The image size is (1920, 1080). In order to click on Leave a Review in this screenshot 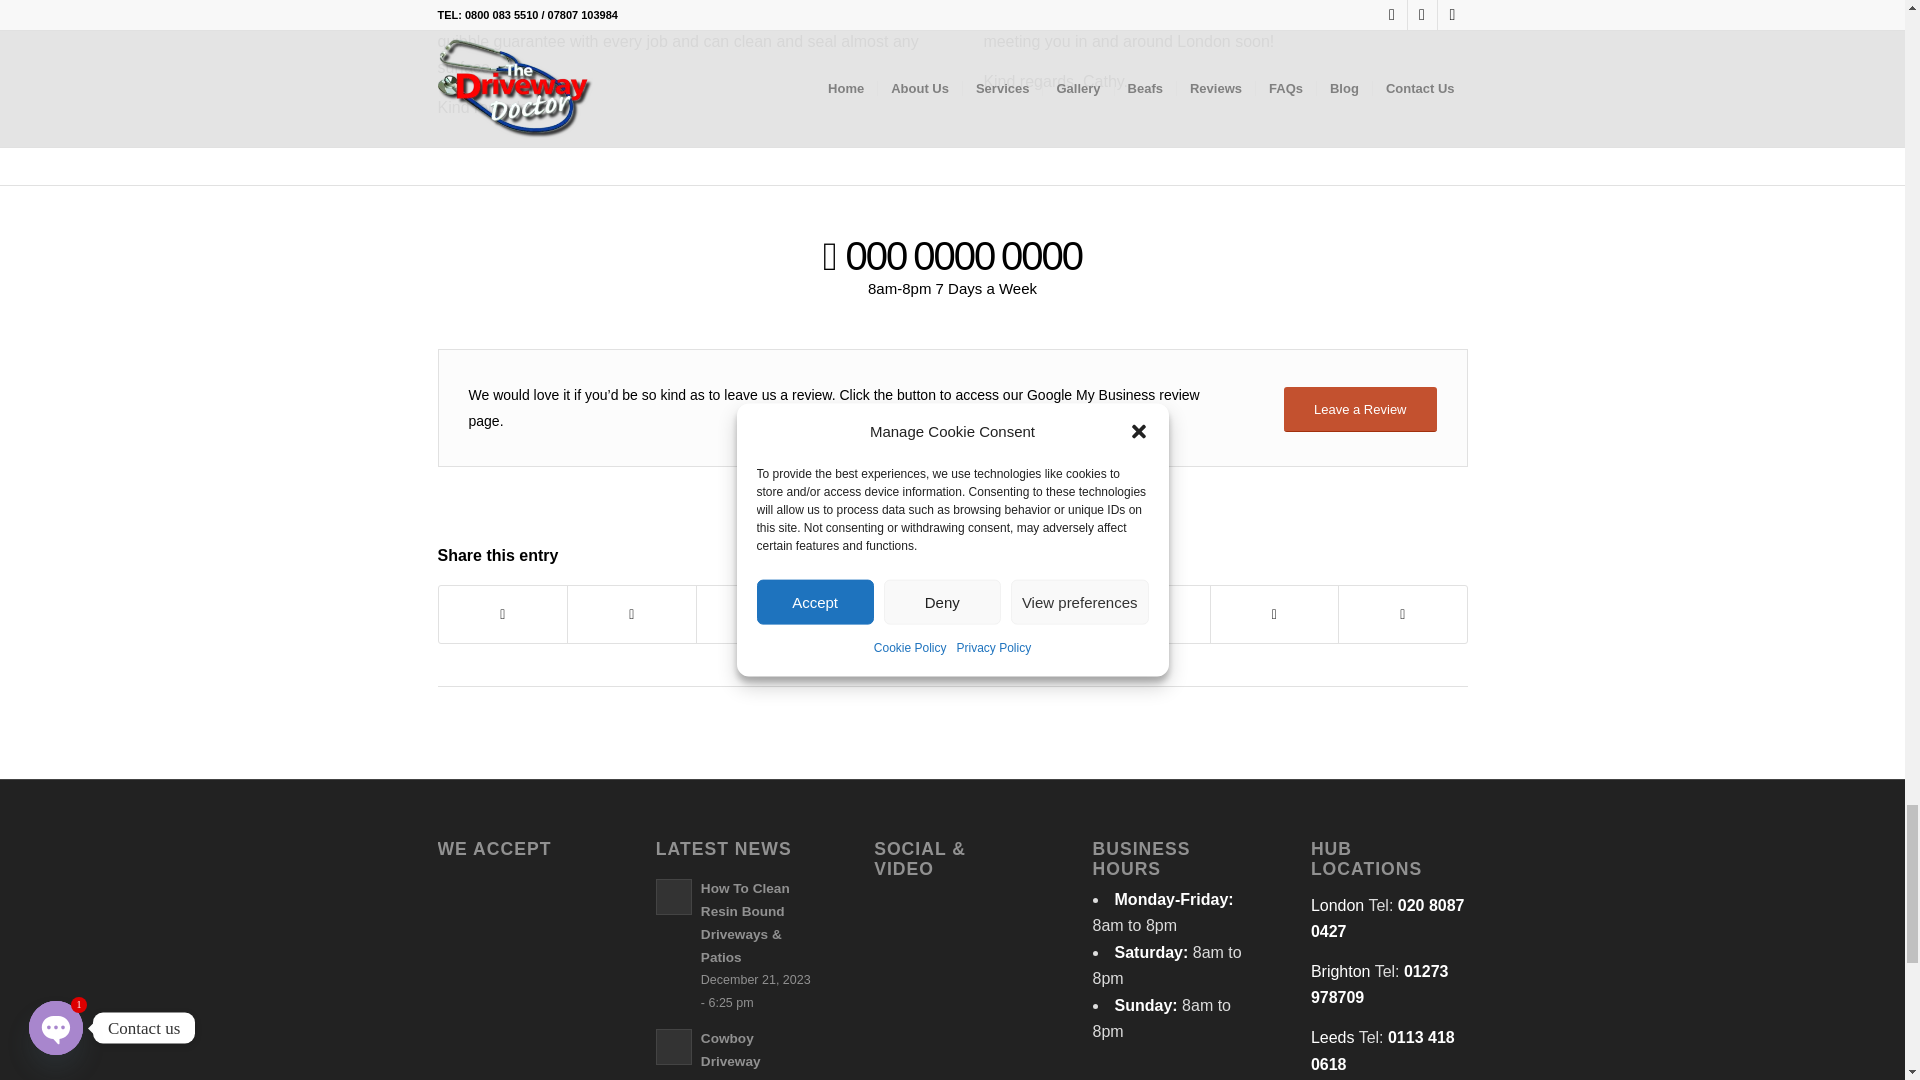, I will do `click(1360, 409)`.